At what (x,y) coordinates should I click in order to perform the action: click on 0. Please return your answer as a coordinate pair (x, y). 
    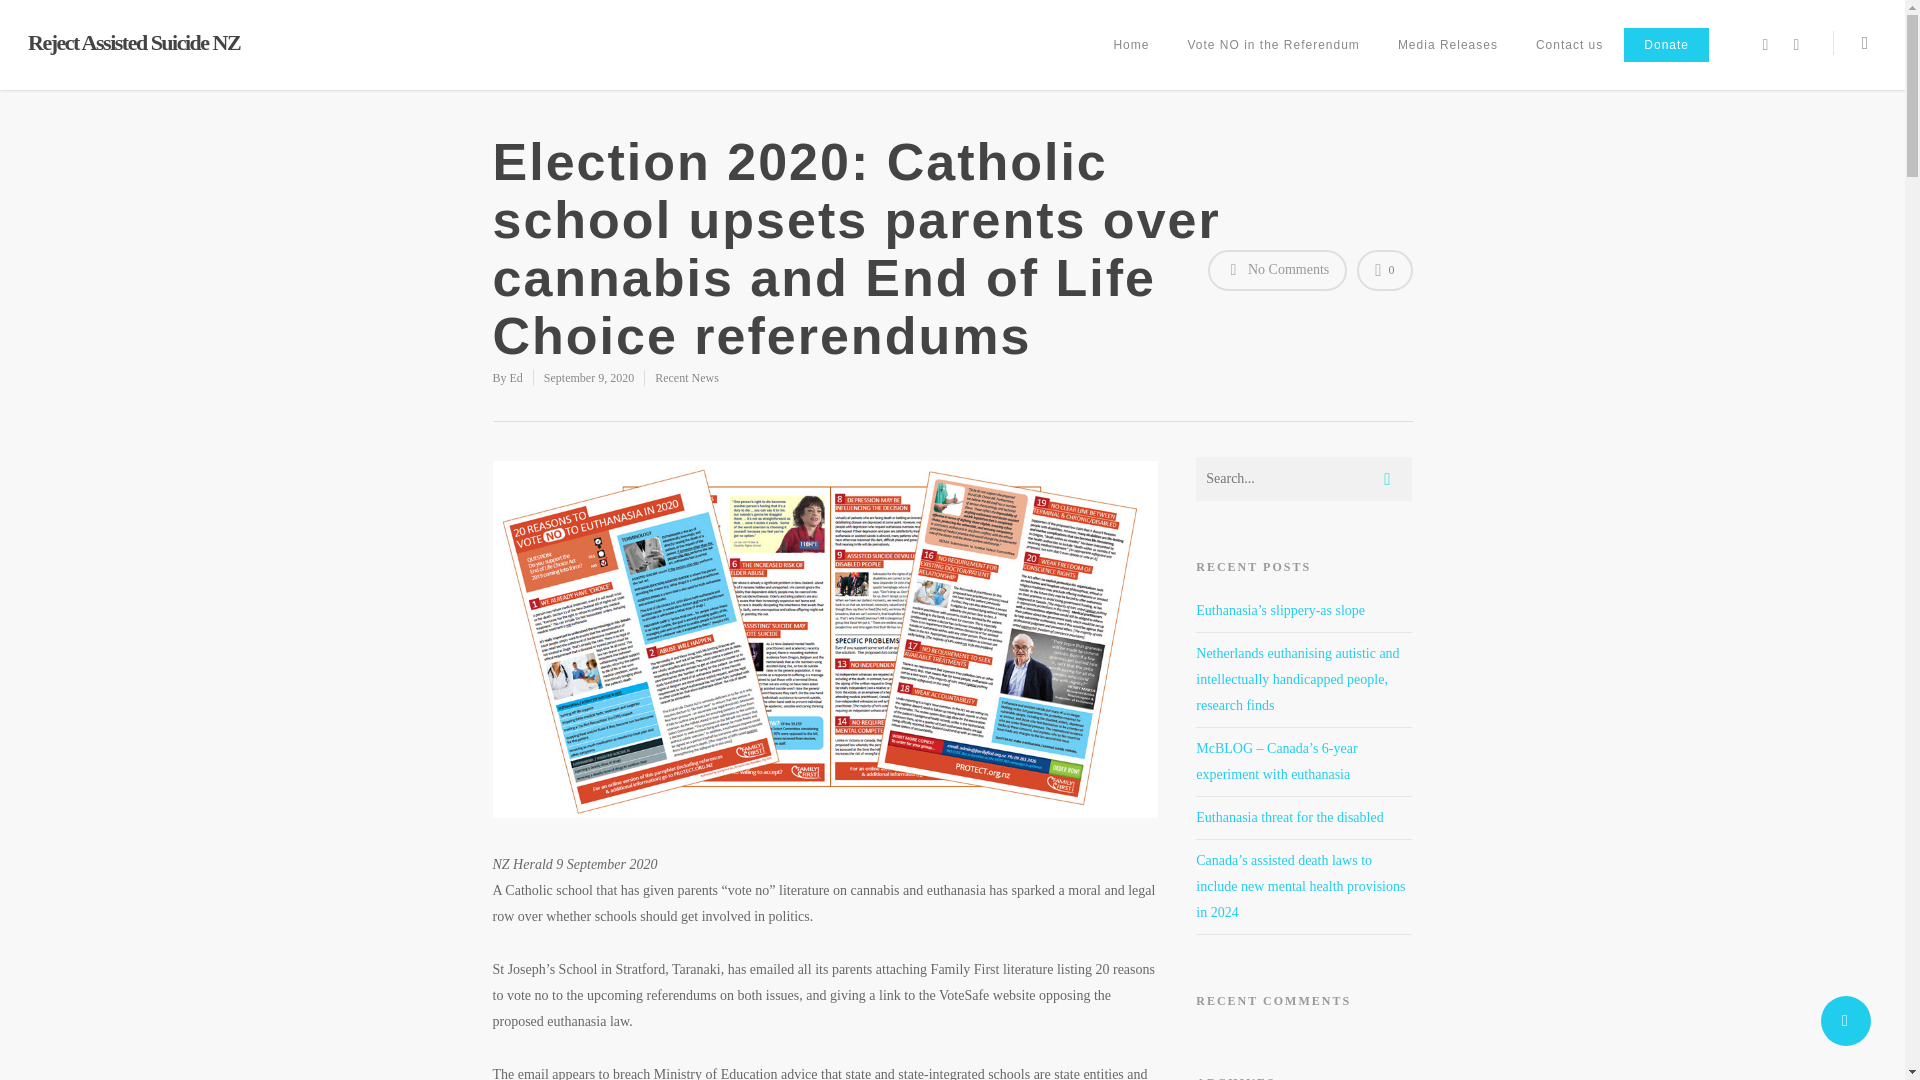
    Looking at the image, I should click on (1384, 270).